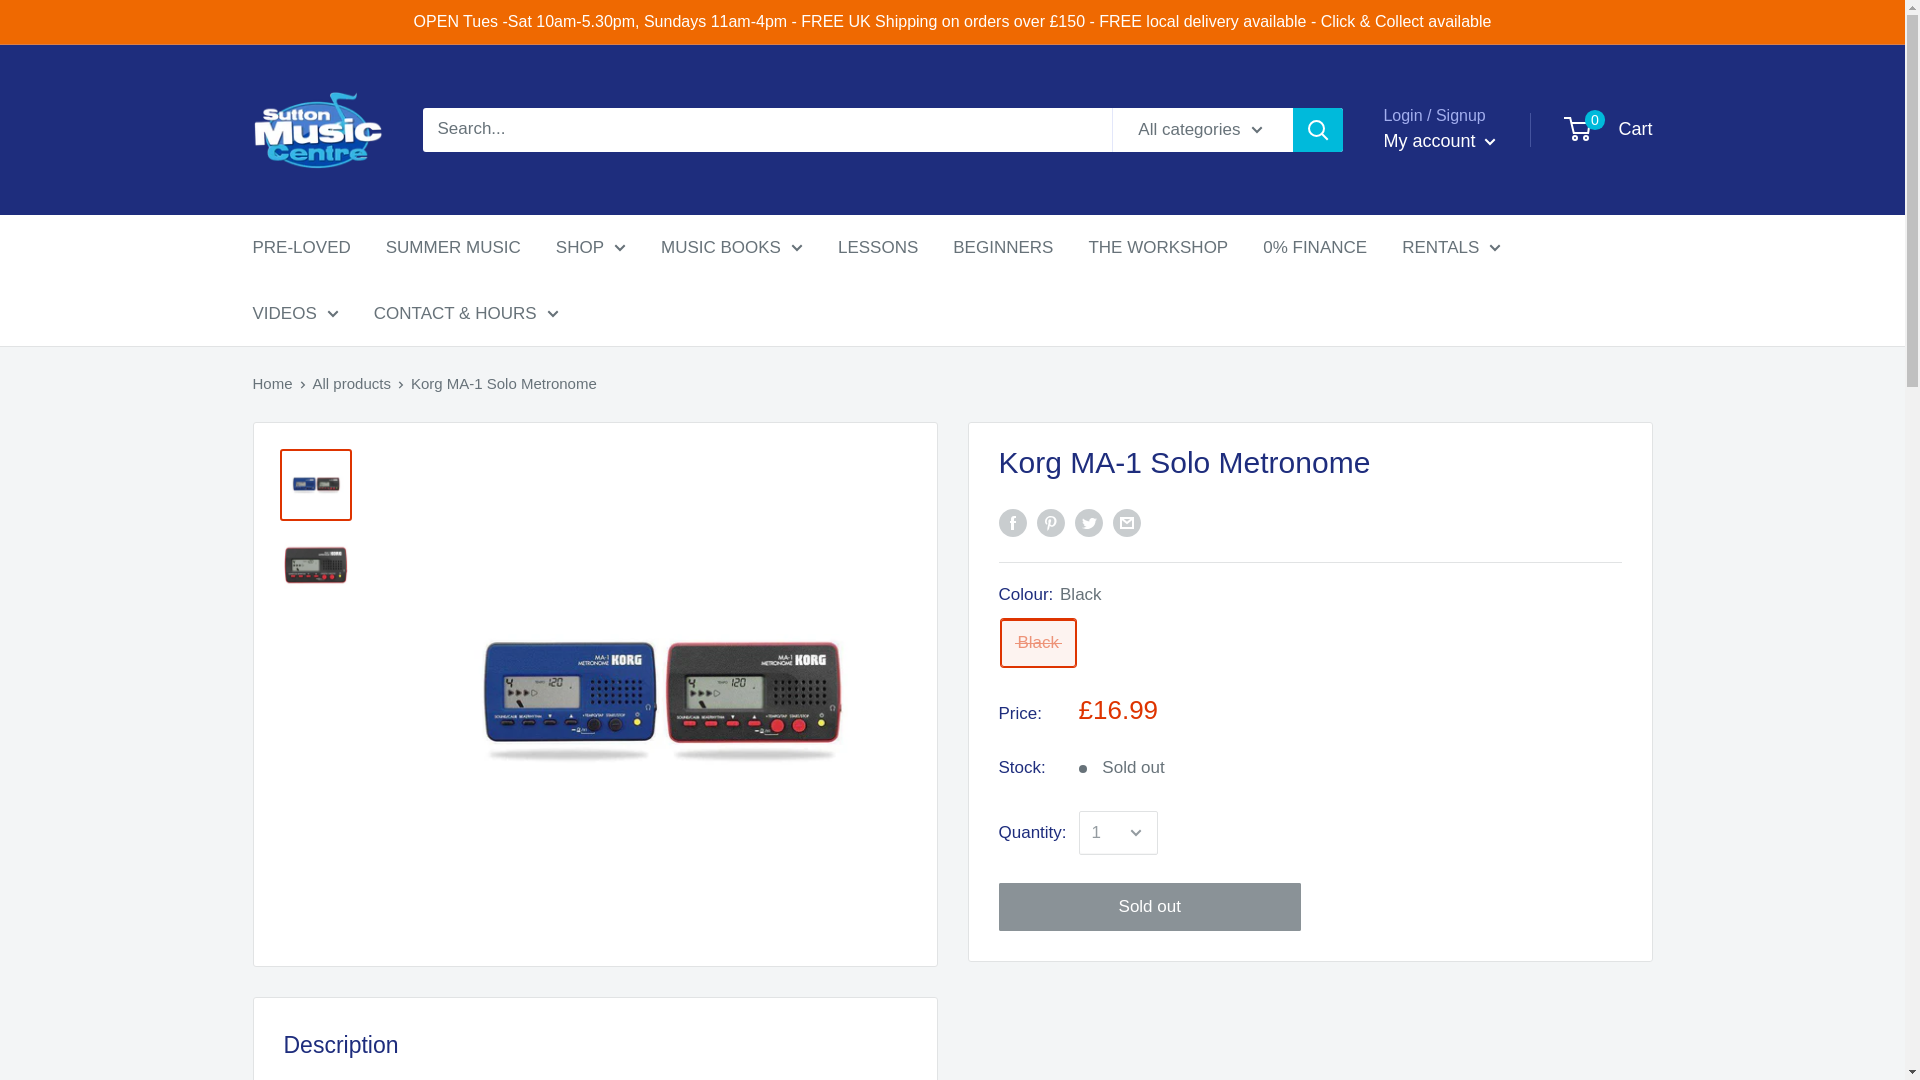 The width and height of the screenshot is (1920, 1080). I want to click on Black, so click(1038, 642).